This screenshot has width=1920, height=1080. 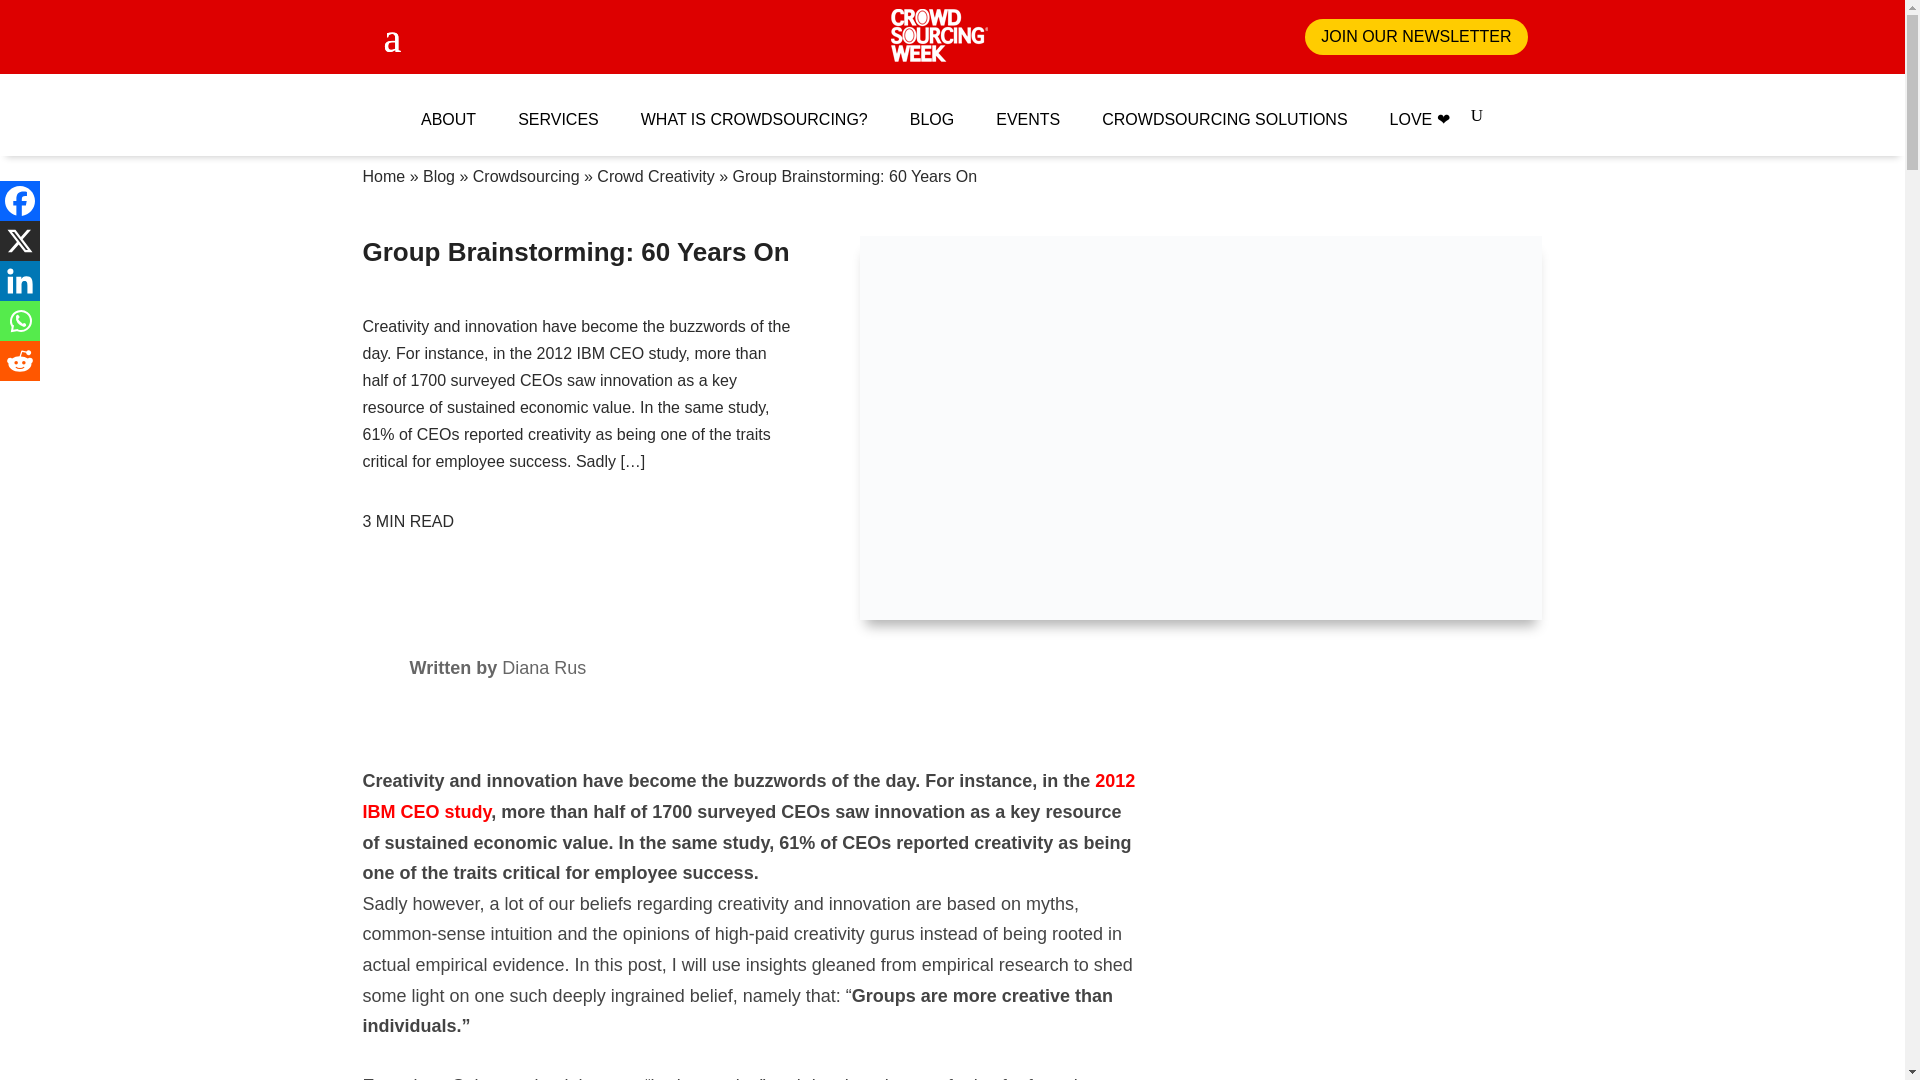 What do you see at coordinates (20, 201) in the screenshot?
I see `Facebook` at bounding box center [20, 201].